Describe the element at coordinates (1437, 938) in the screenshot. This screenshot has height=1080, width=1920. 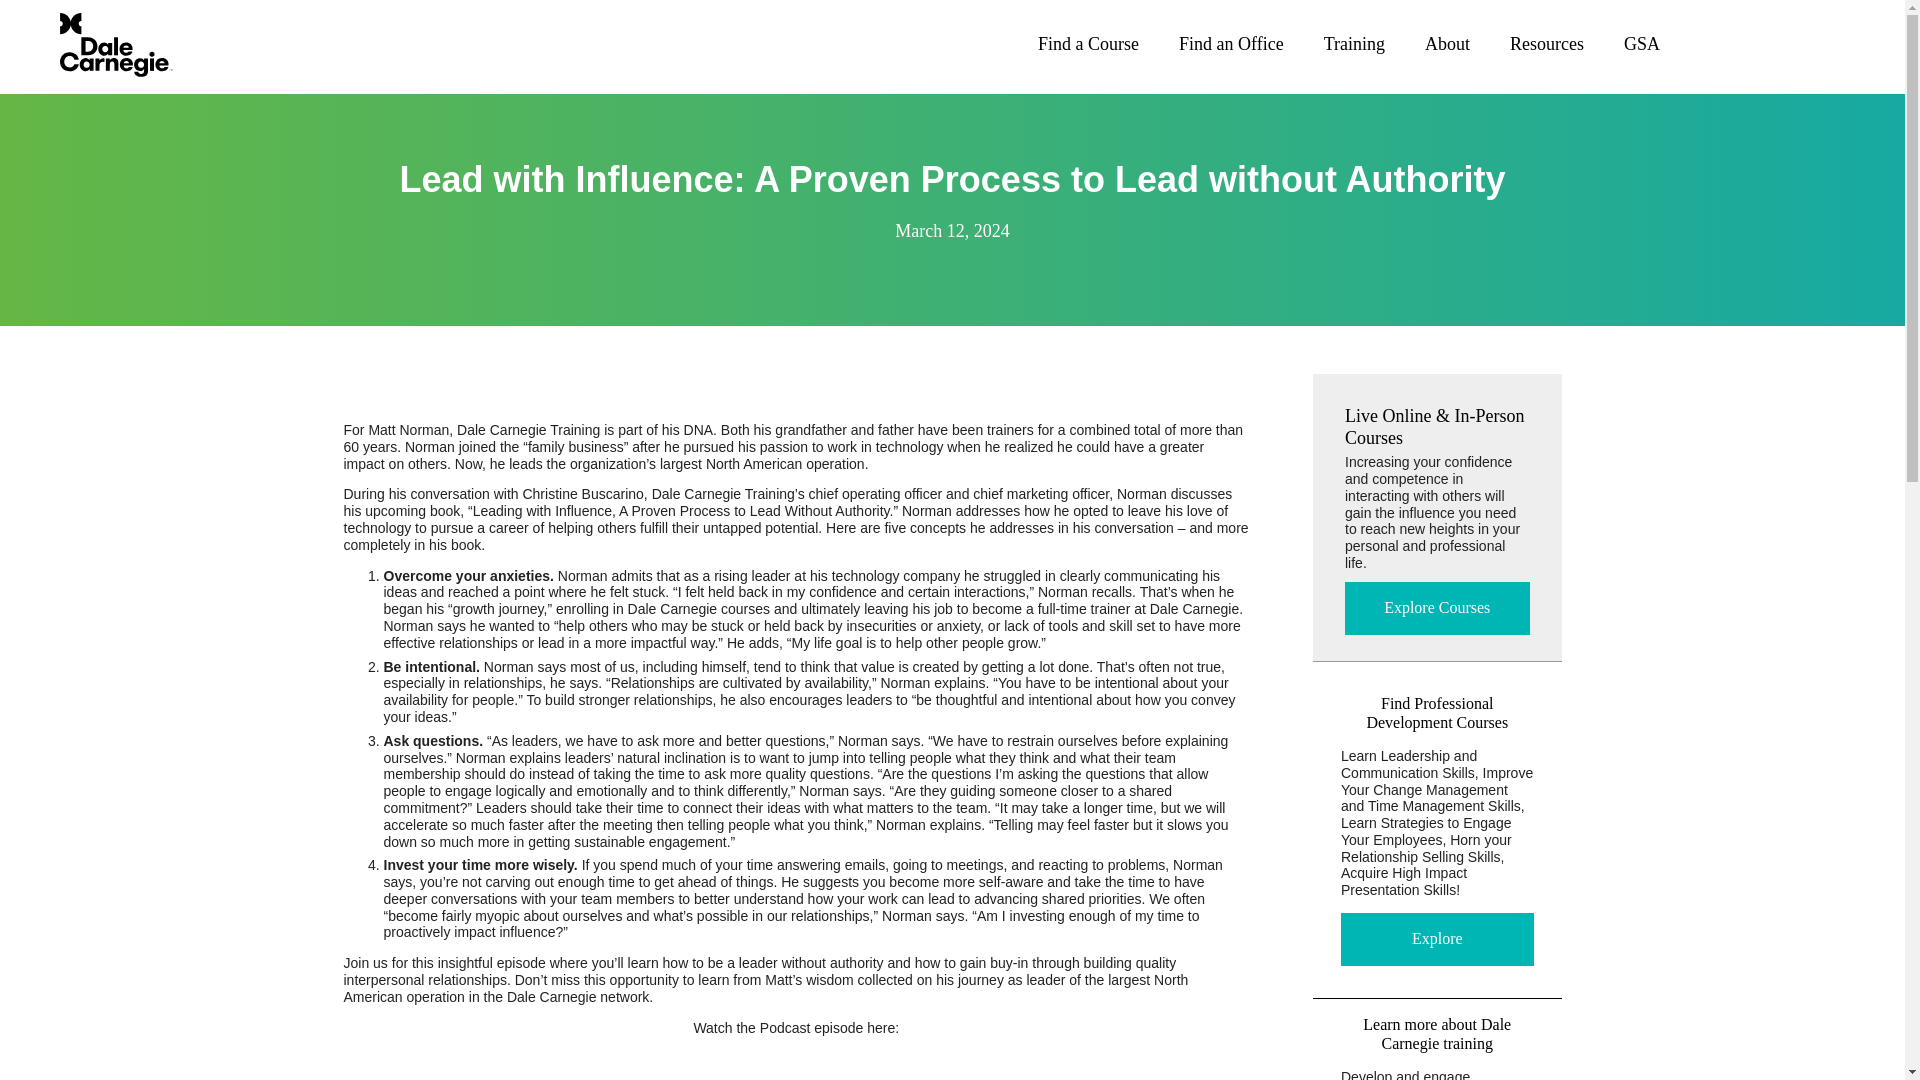
I see `Explore` at that location.